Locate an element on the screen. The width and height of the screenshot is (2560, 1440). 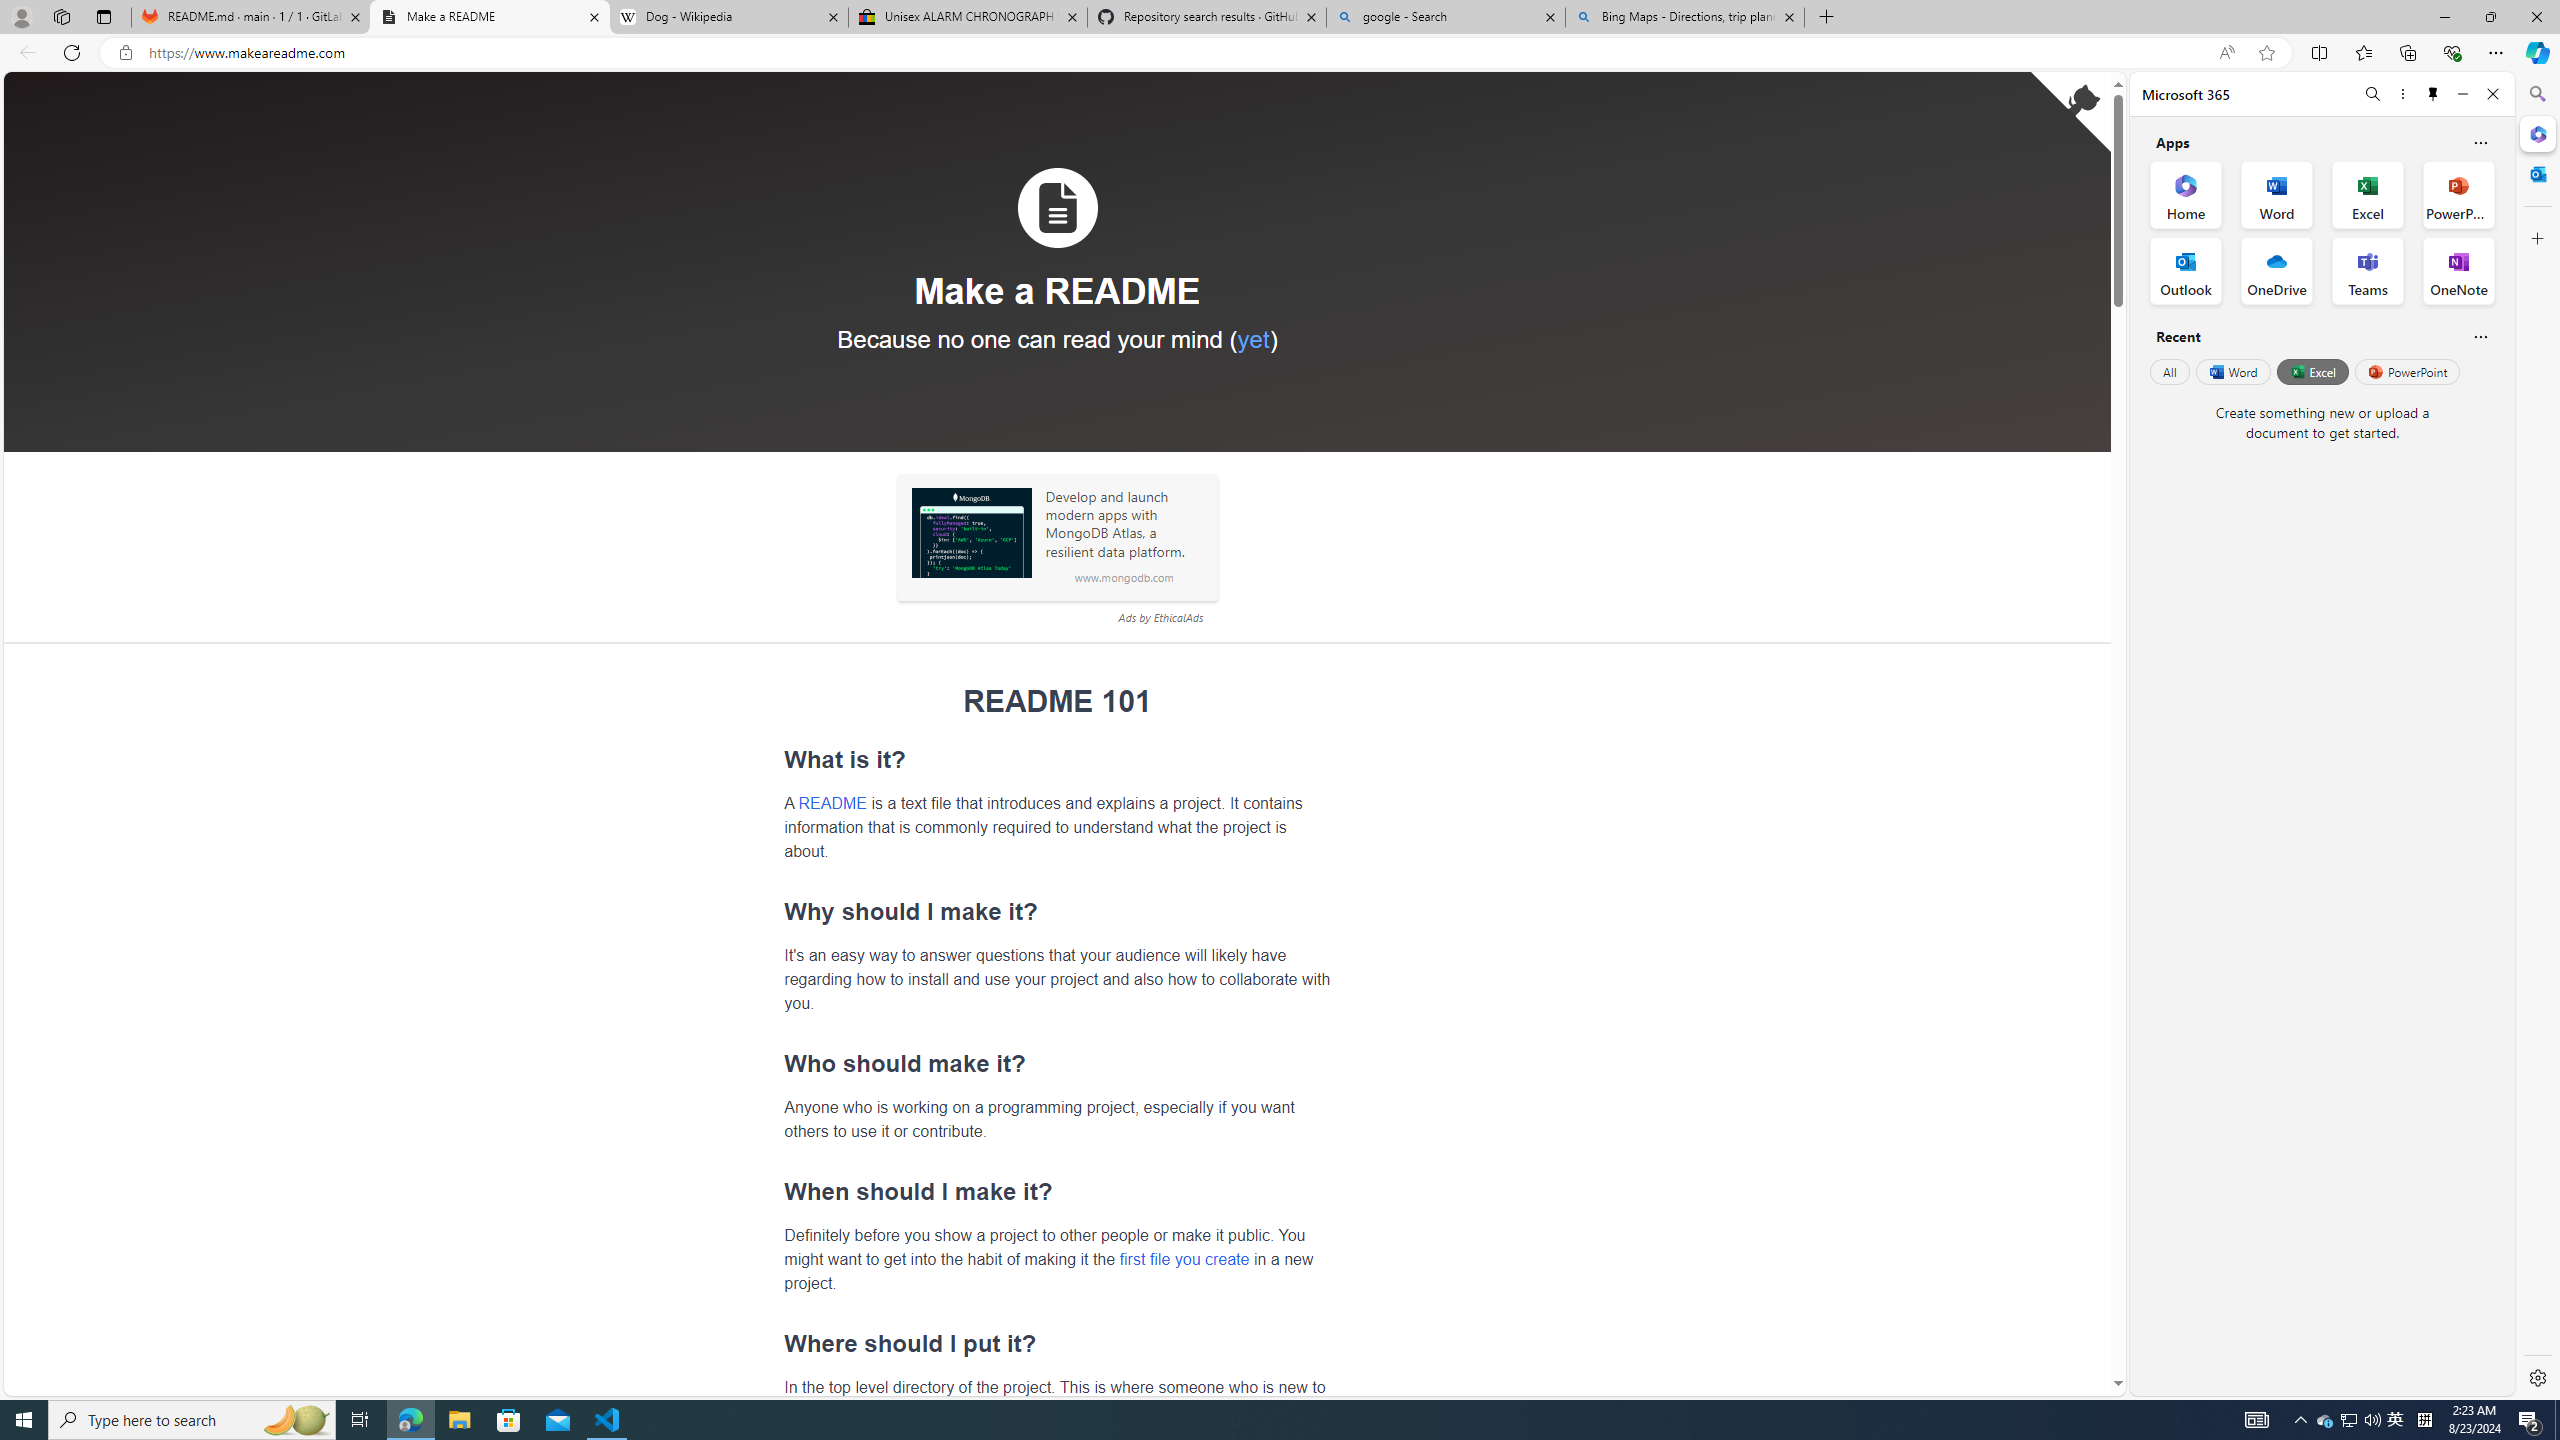
OneNote Office App is located at coordinates (2458, 271).